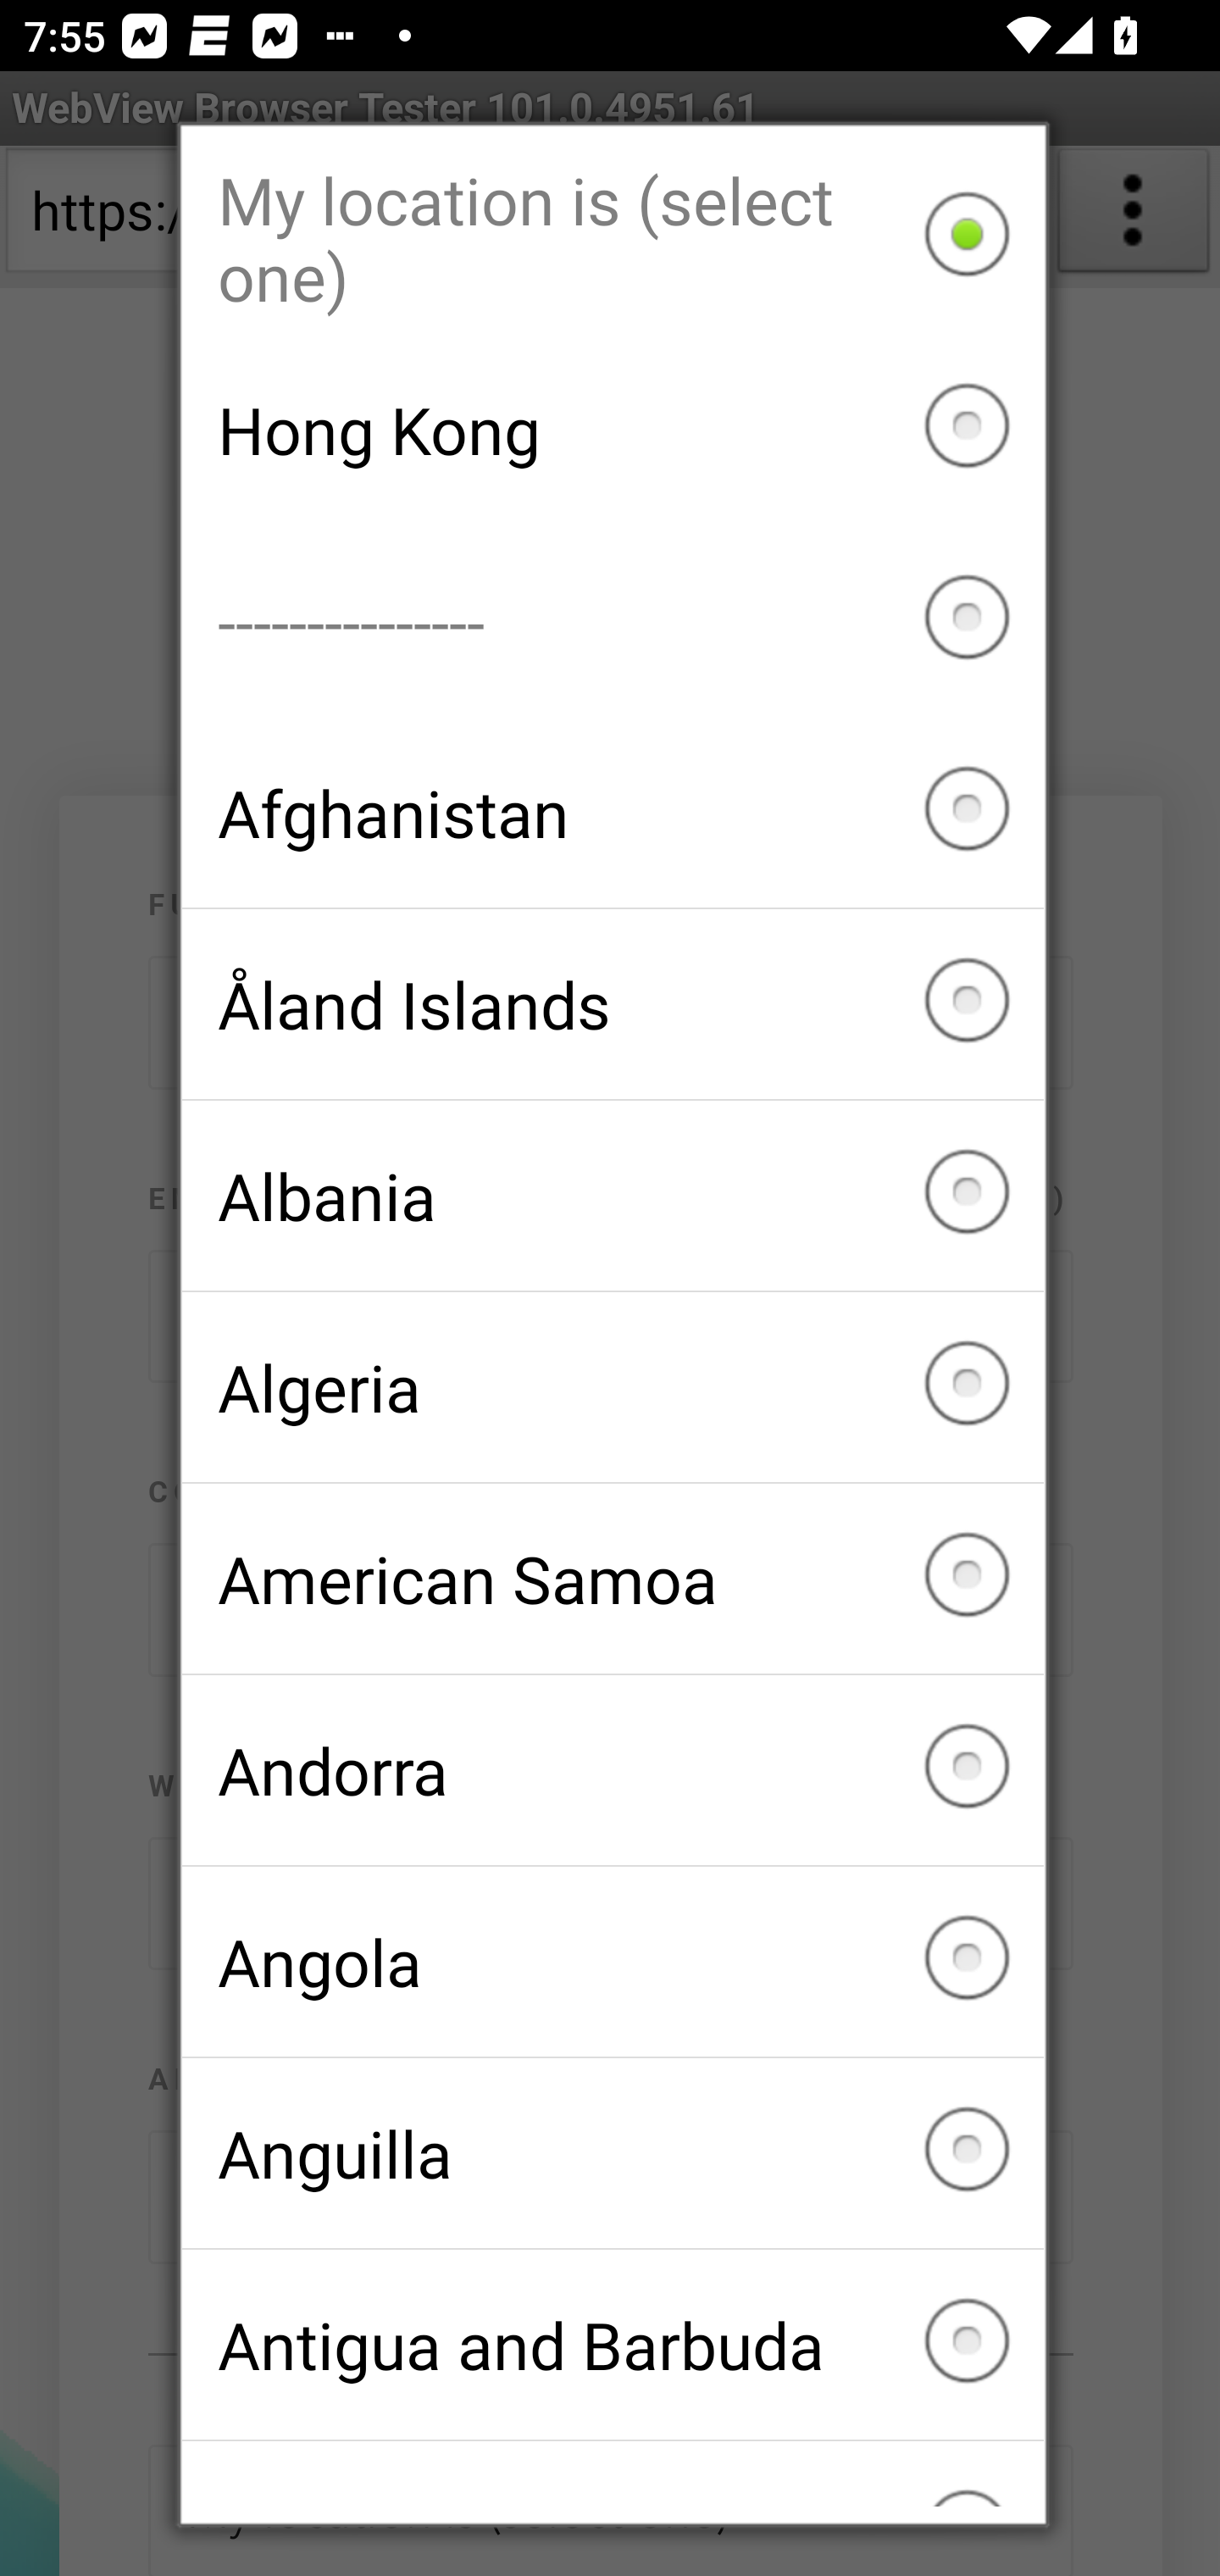 The height and width of the screenshot is (2576, 1220). I want to click on Anguilla, so click(613, 2152).